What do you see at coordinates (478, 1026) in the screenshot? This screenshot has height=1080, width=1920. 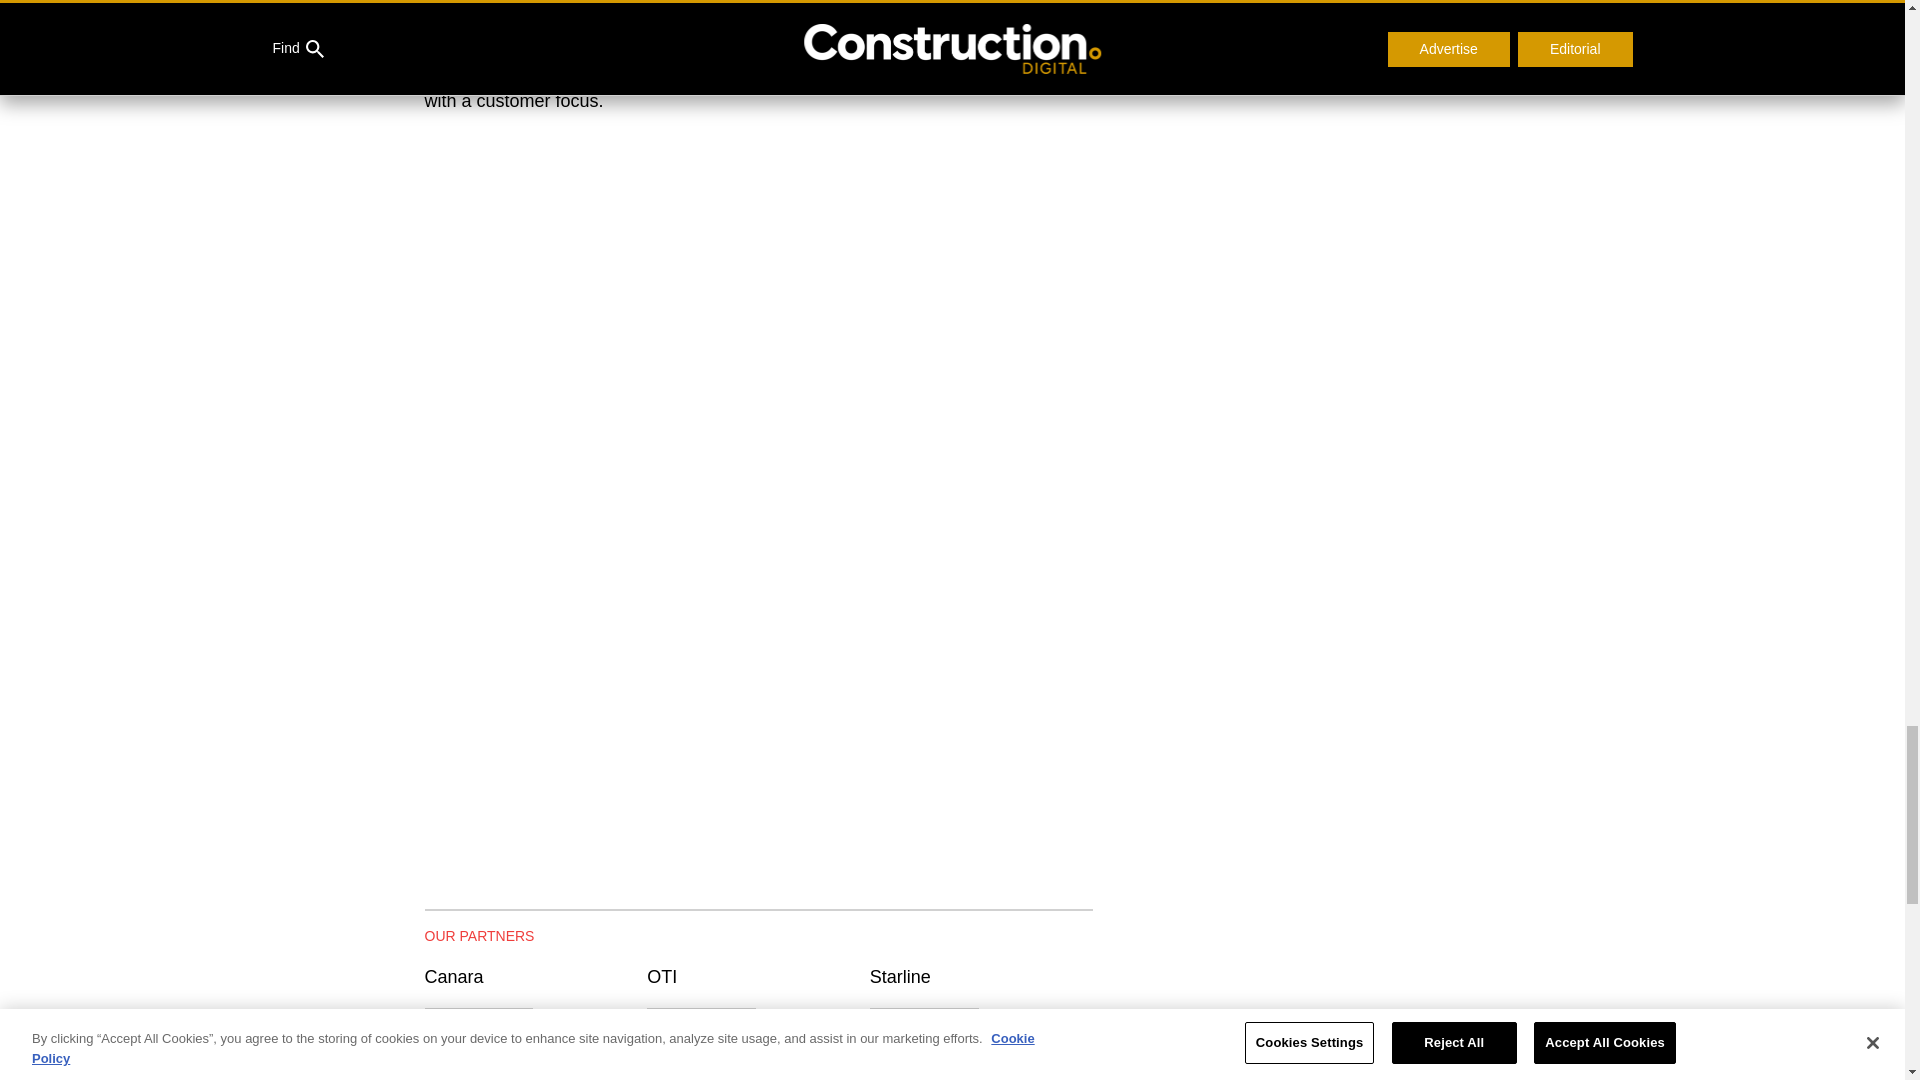 I see `View profile` at bounding box center [478, 1026].